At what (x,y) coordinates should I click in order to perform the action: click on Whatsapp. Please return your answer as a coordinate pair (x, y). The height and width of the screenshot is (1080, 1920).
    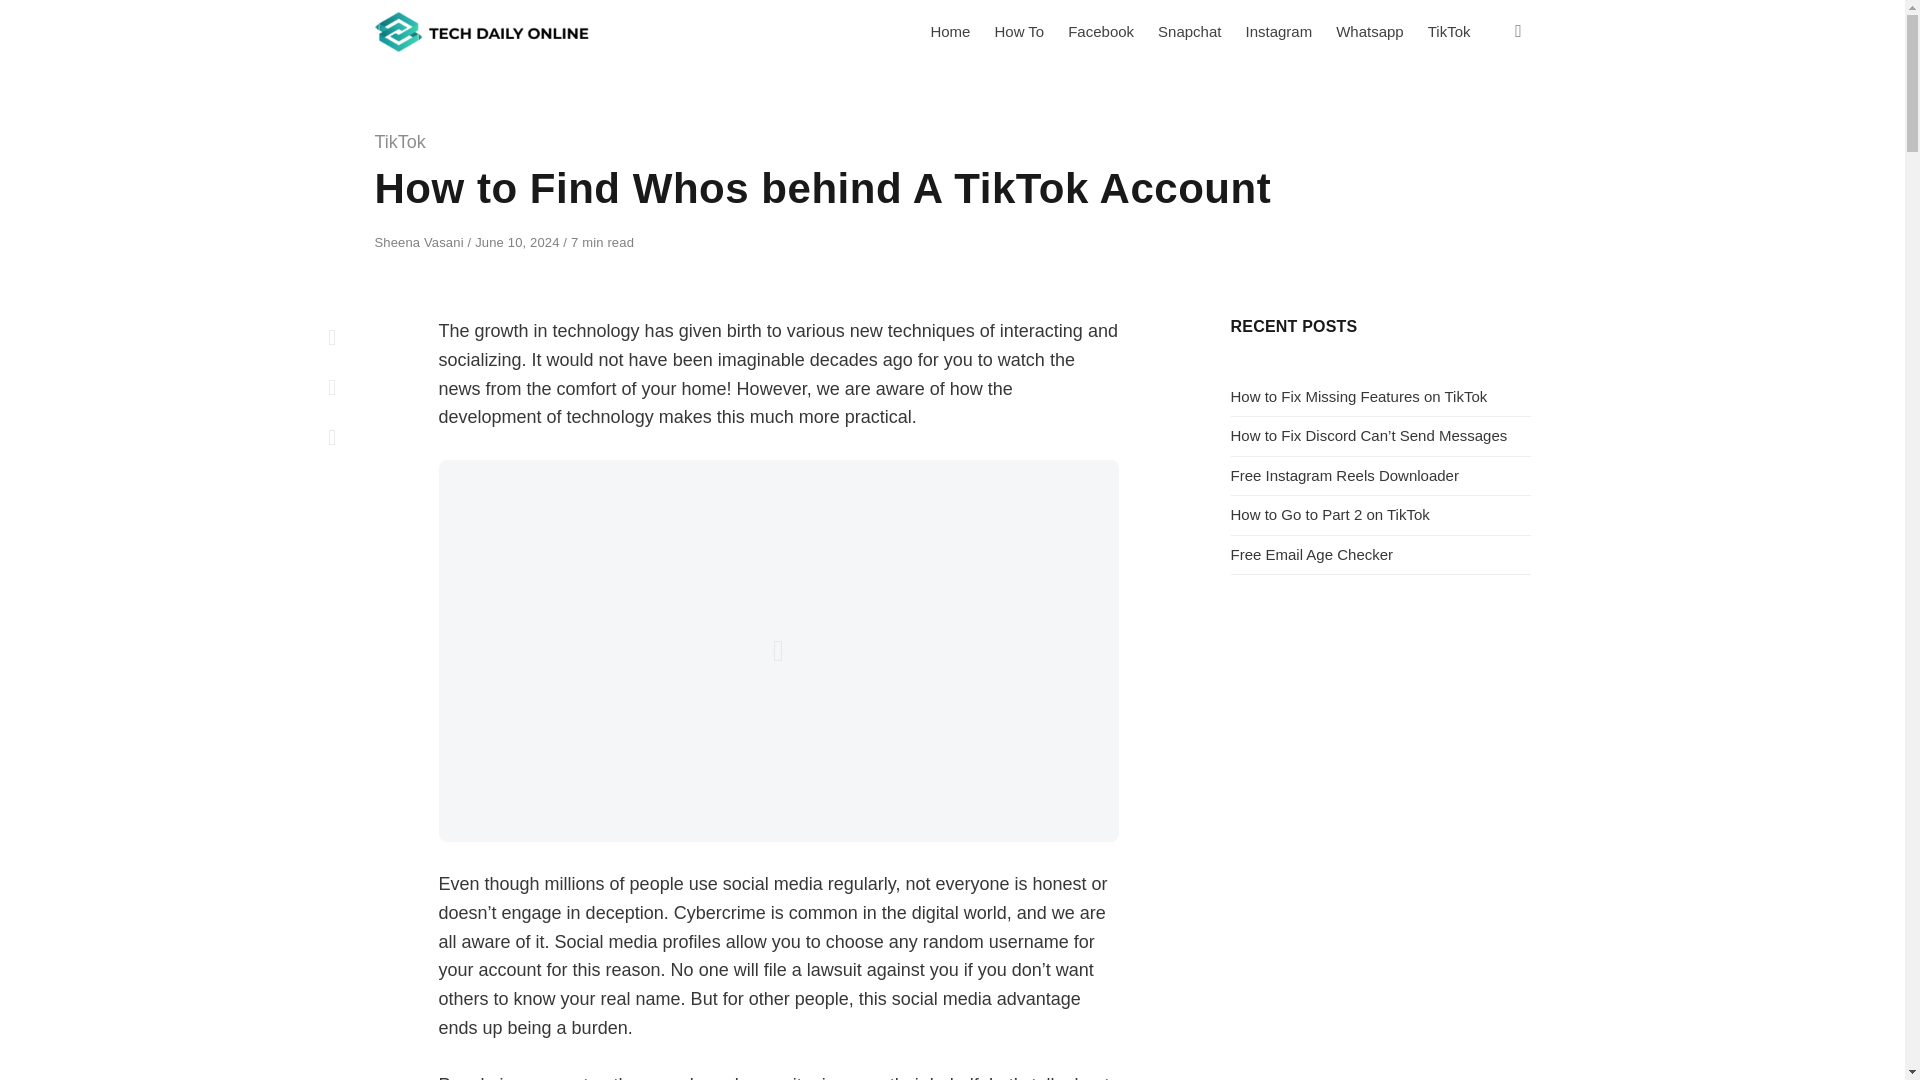
    Looking at the image, I should click on (1370, 32).